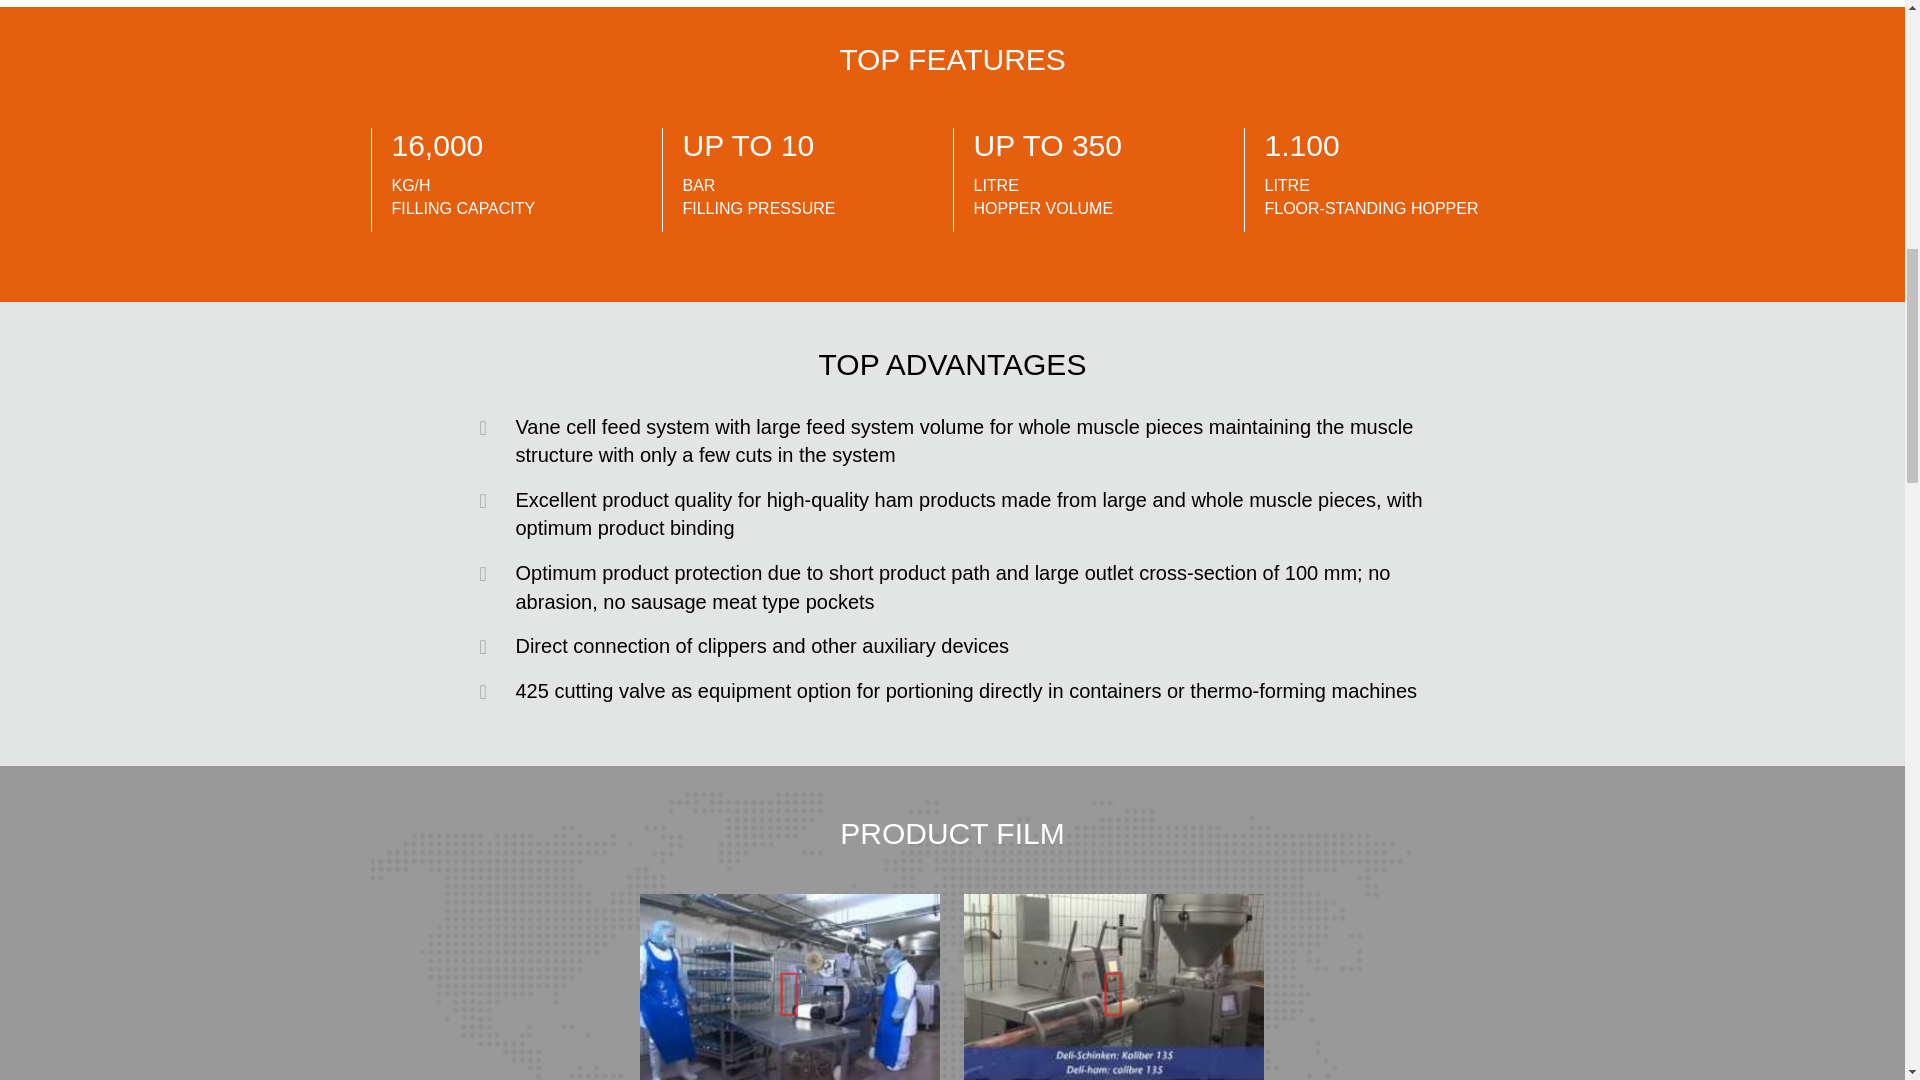  Describe the element at coordinates (1113, 987) in the screenshot. I see `Handtmann-Maschinenfabrik-HVF670-Schinken` at that location.